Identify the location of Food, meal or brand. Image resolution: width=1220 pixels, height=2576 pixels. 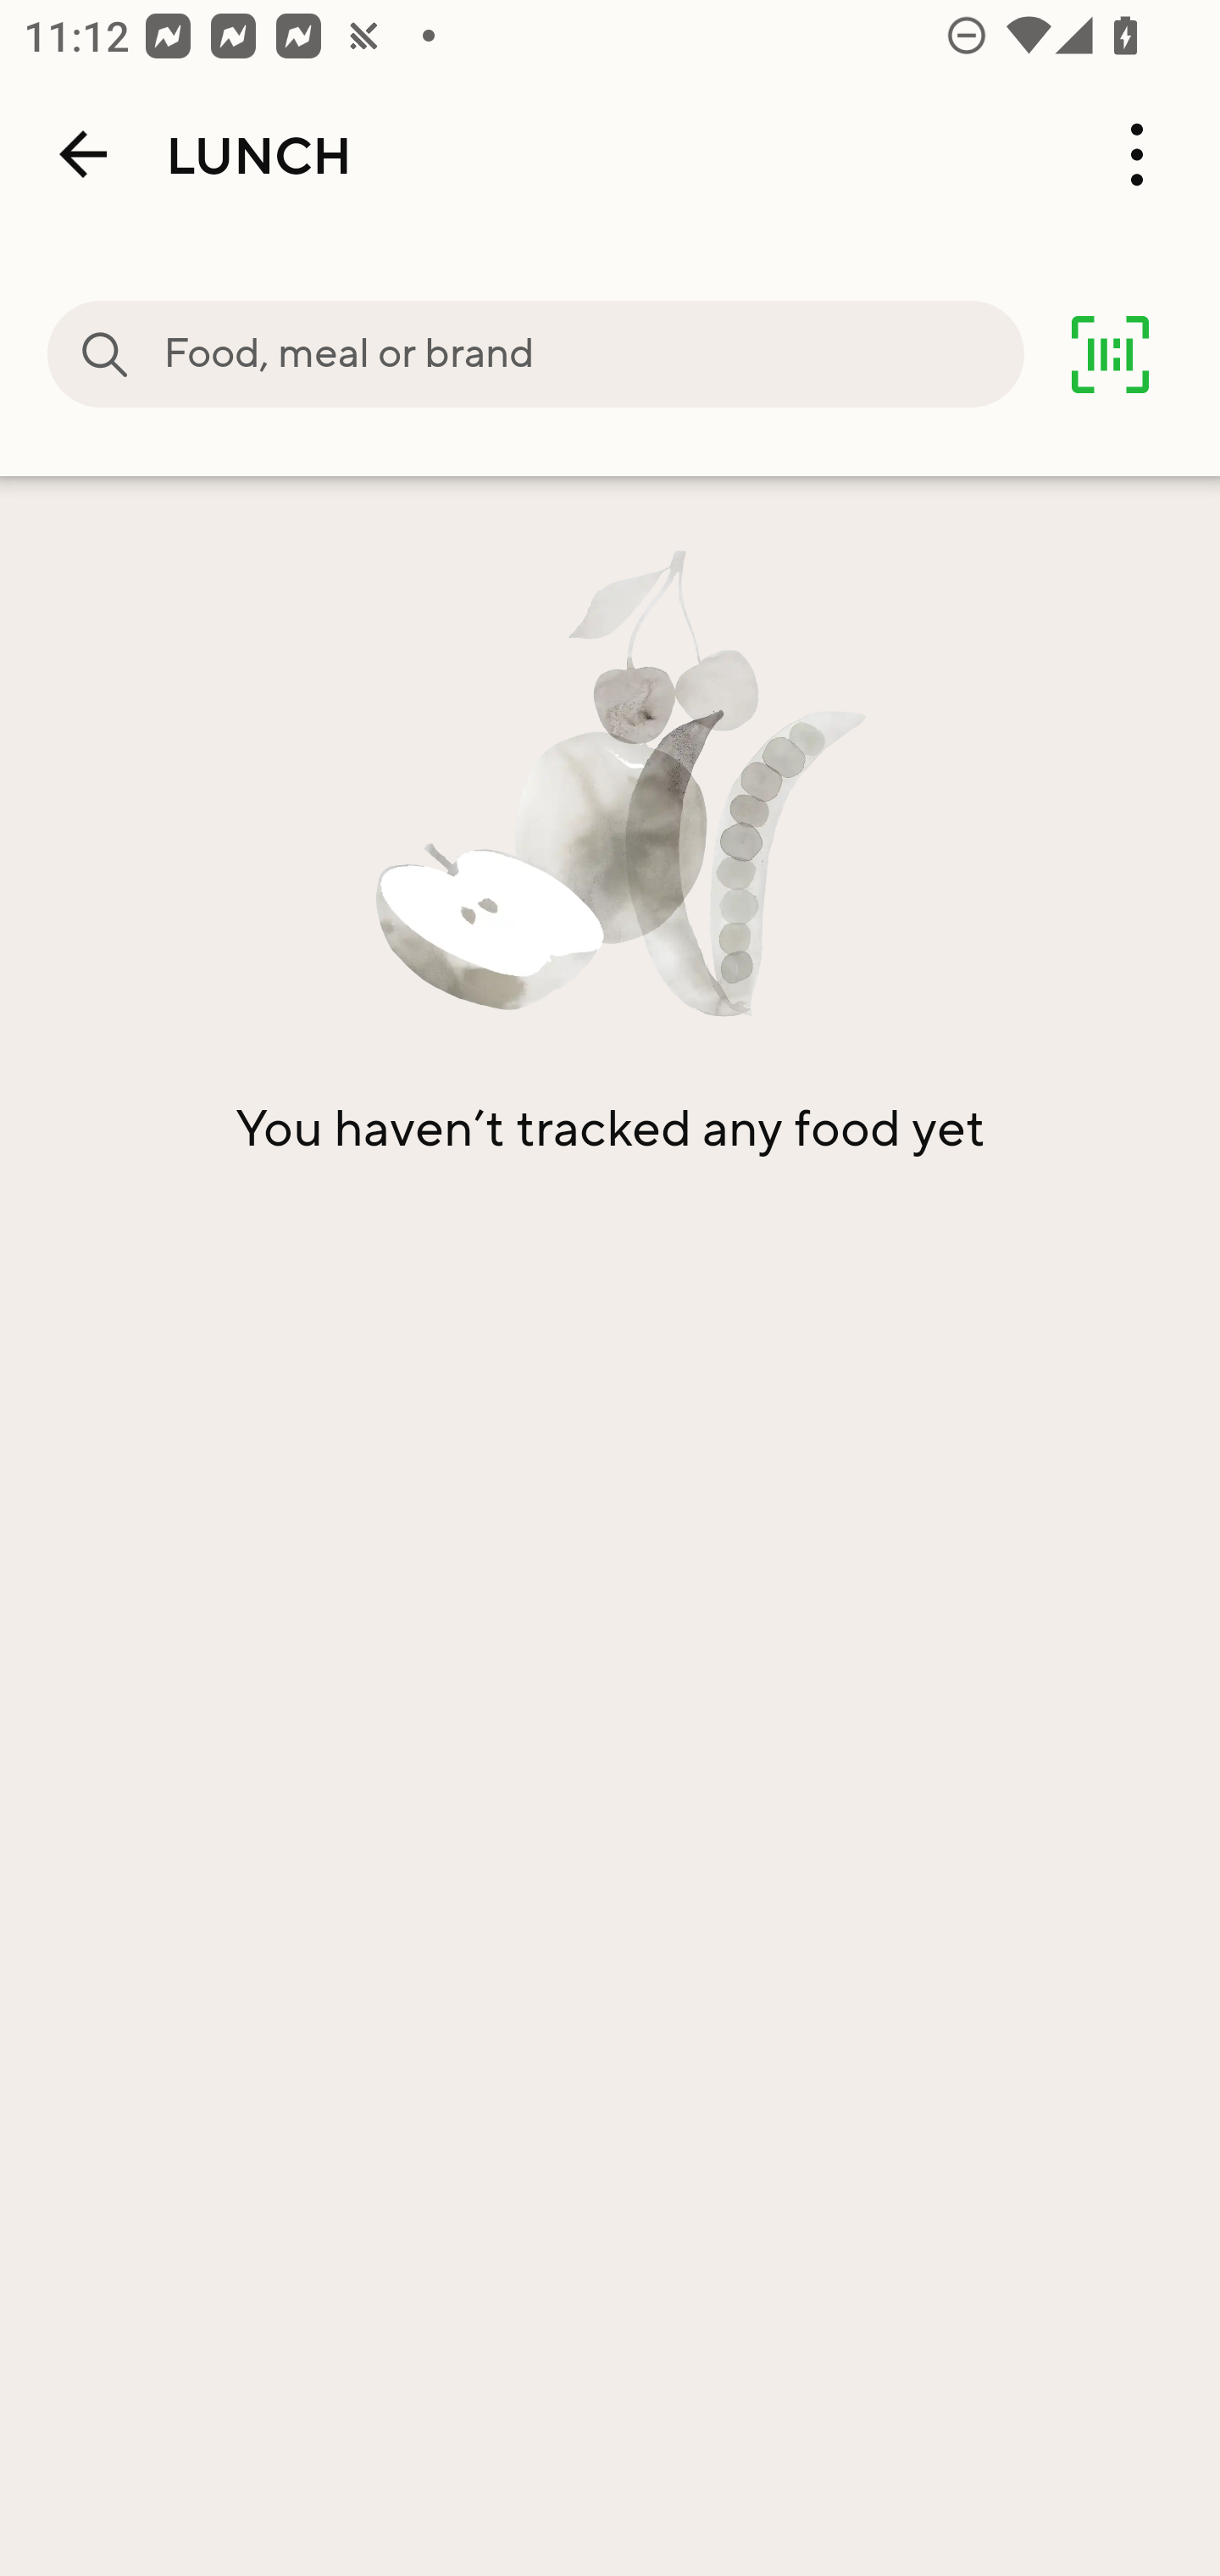
(105, 354).